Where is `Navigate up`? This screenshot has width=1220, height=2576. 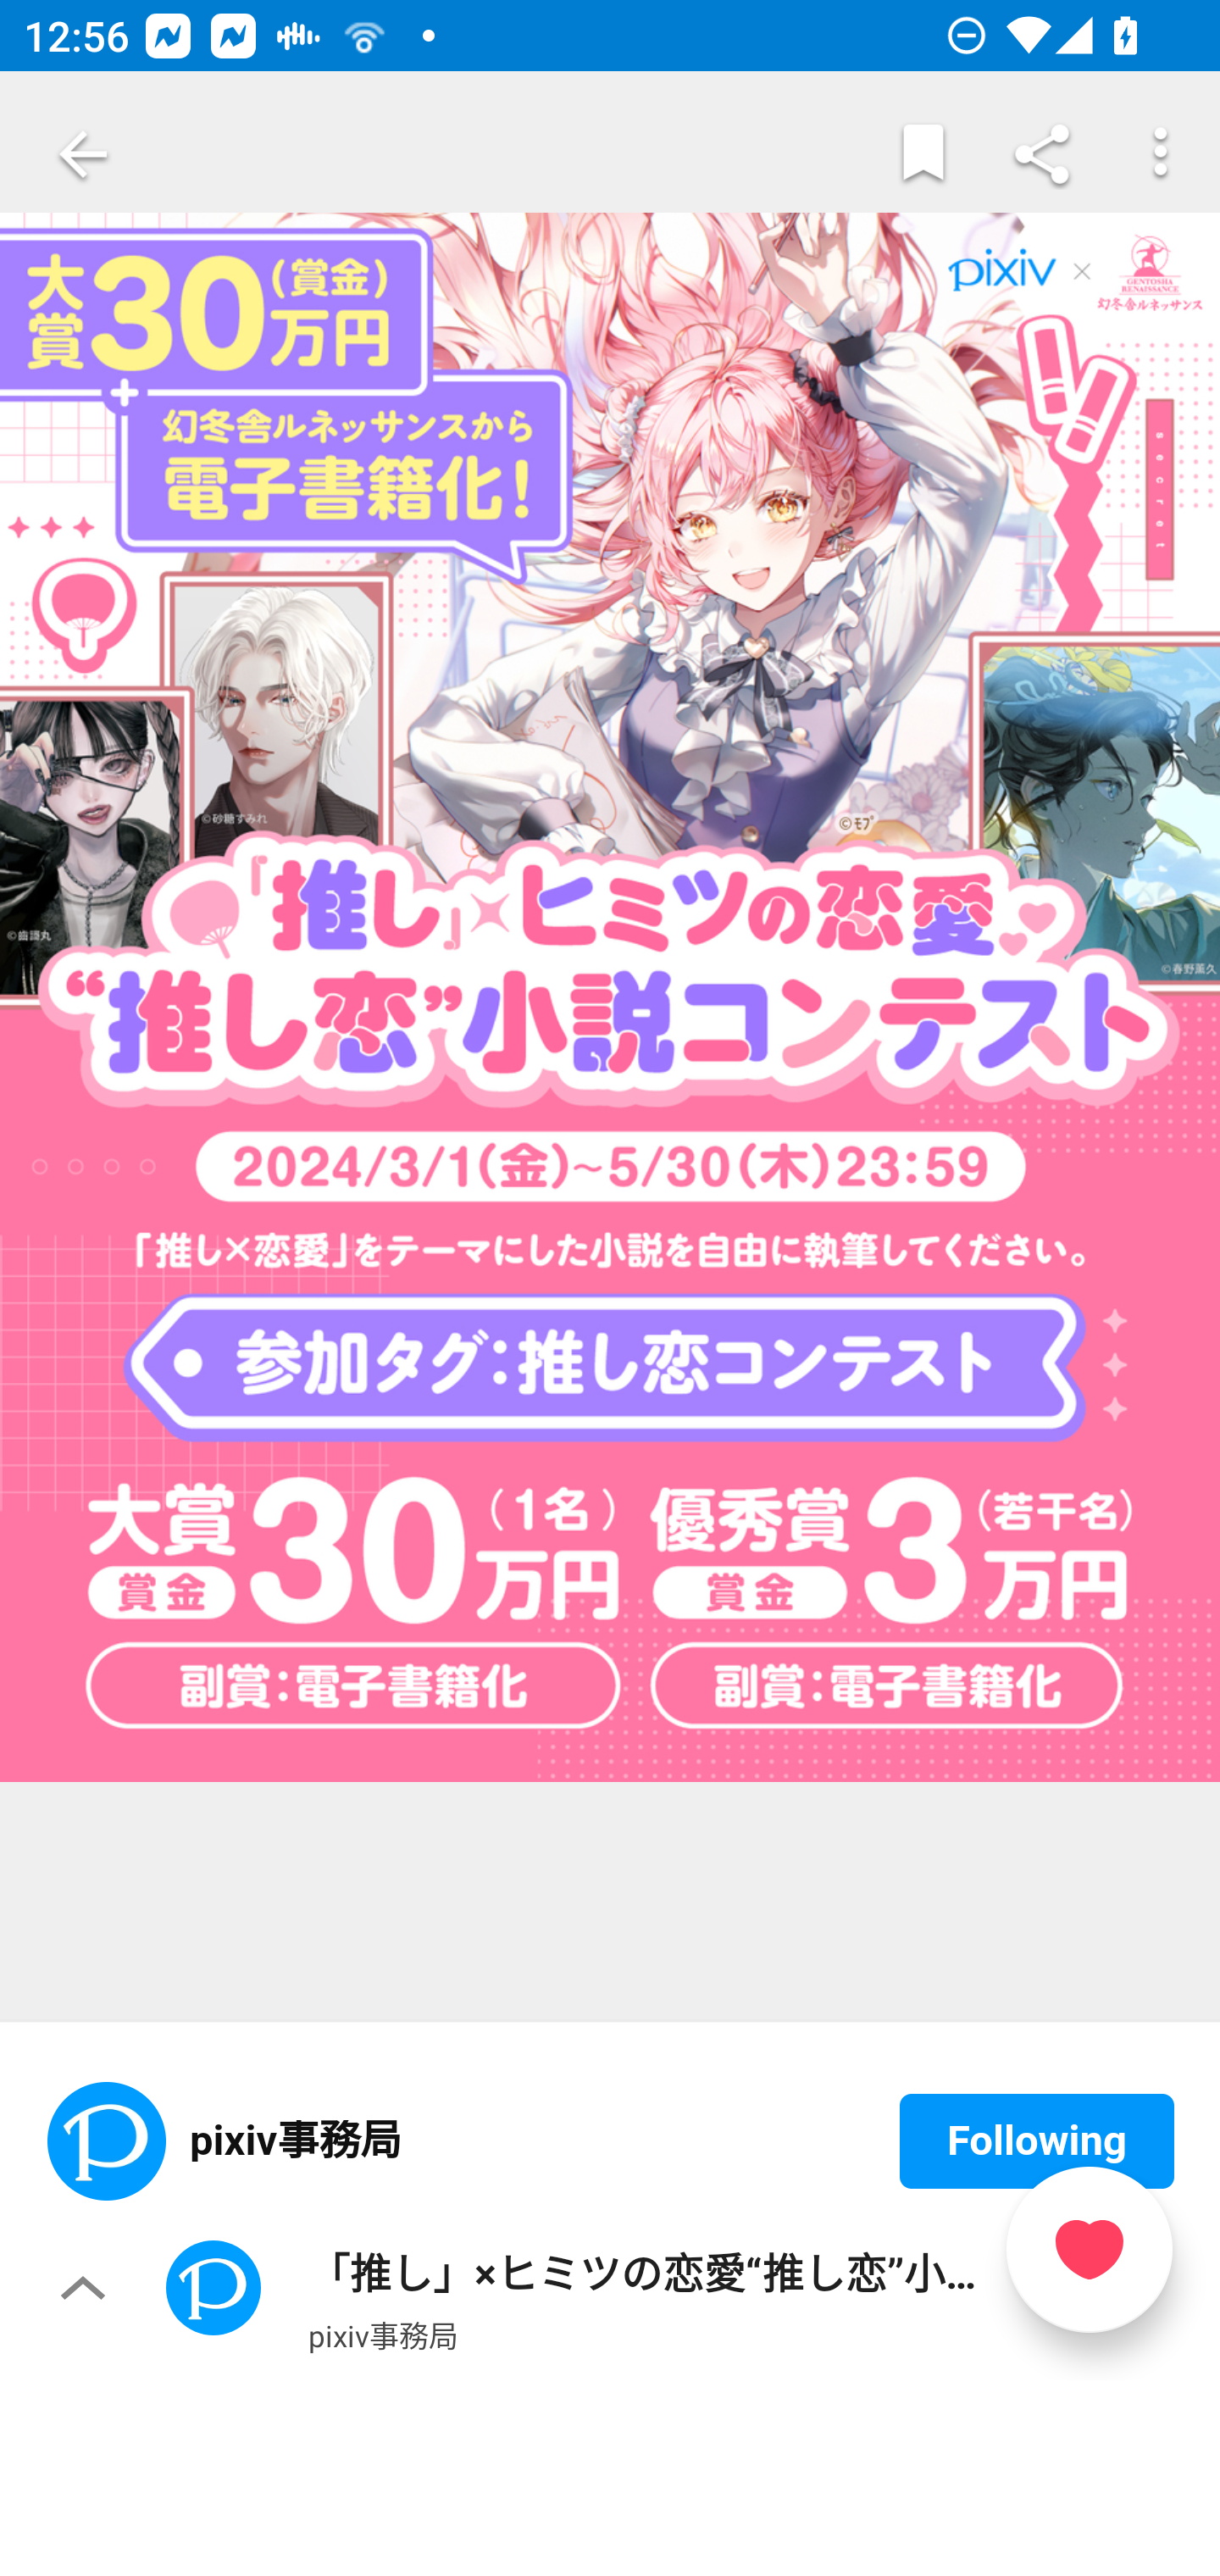
Navigate up is located at coordinates (83, 154).